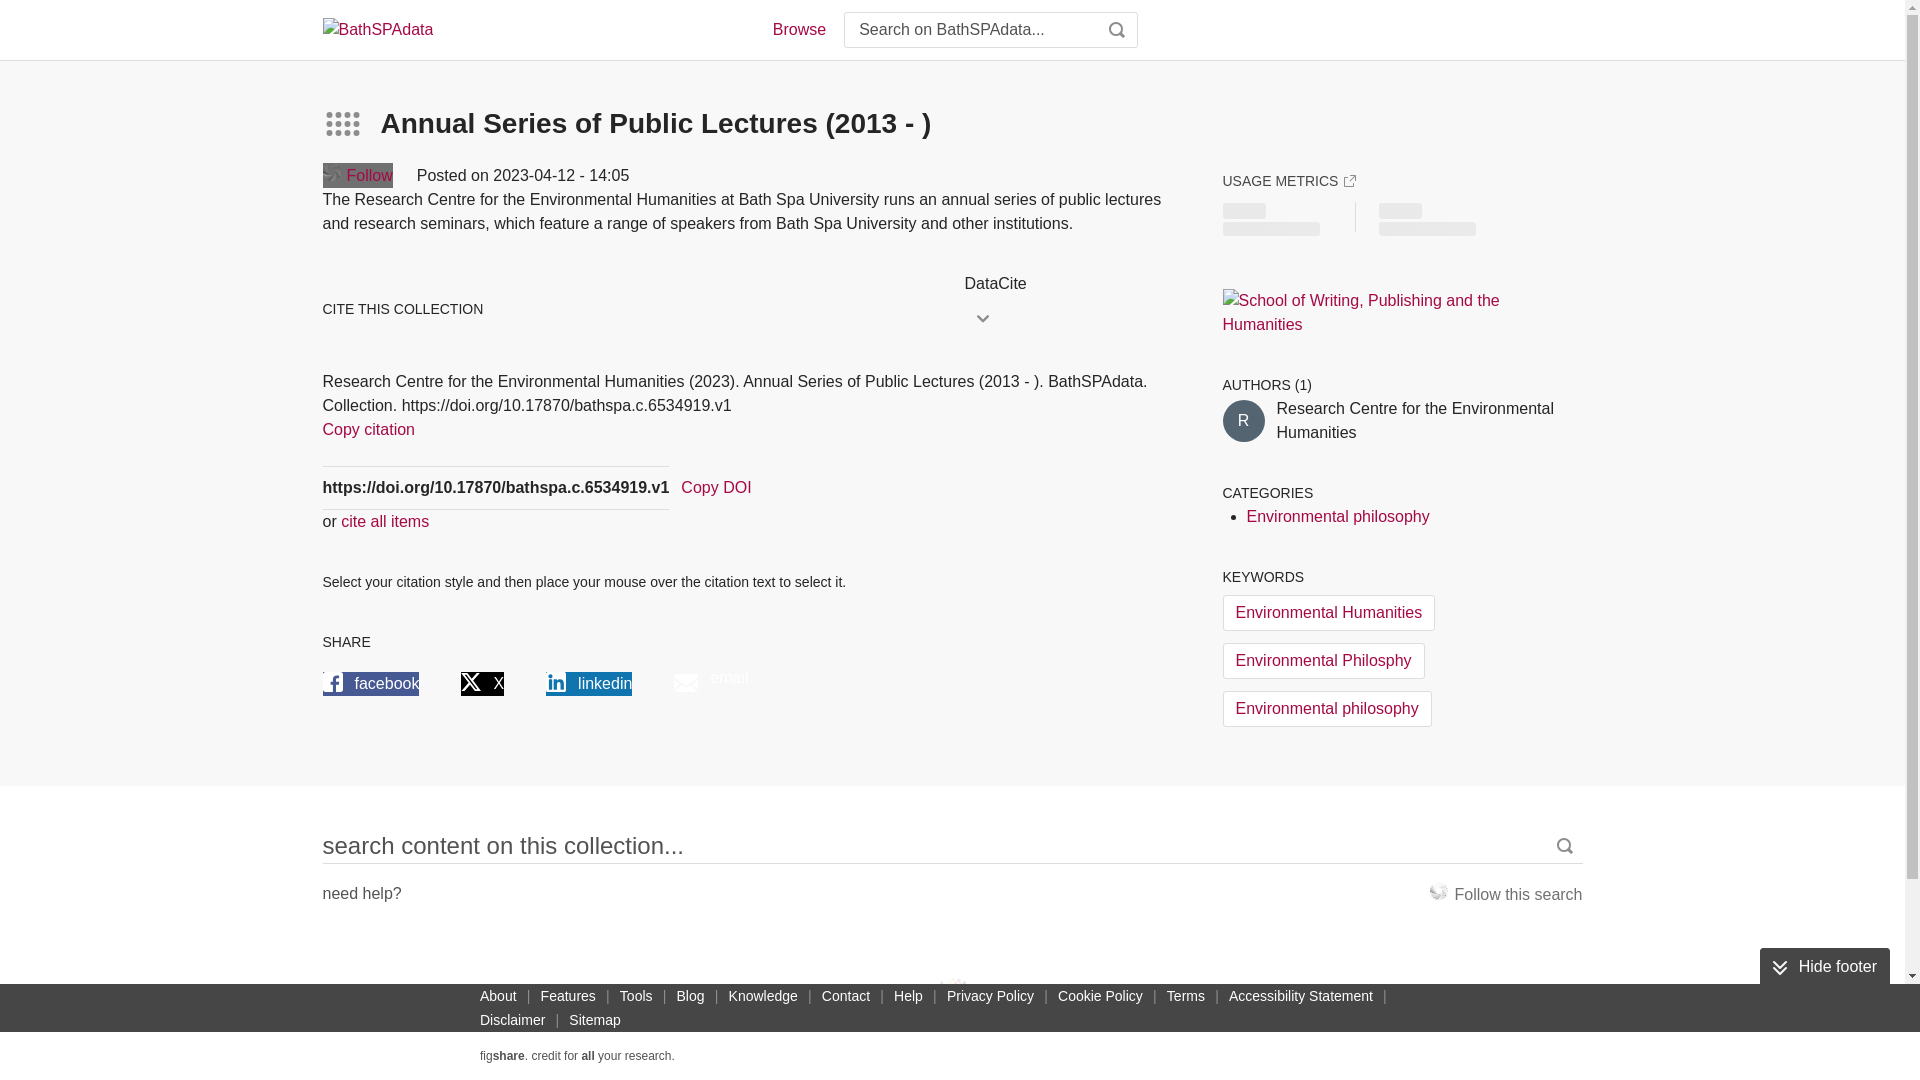 Image resolution: width=1920 pixels, height=1080 pixels. I want to click on Research Centre for the Environmental Humanities, so click(1429, 420).